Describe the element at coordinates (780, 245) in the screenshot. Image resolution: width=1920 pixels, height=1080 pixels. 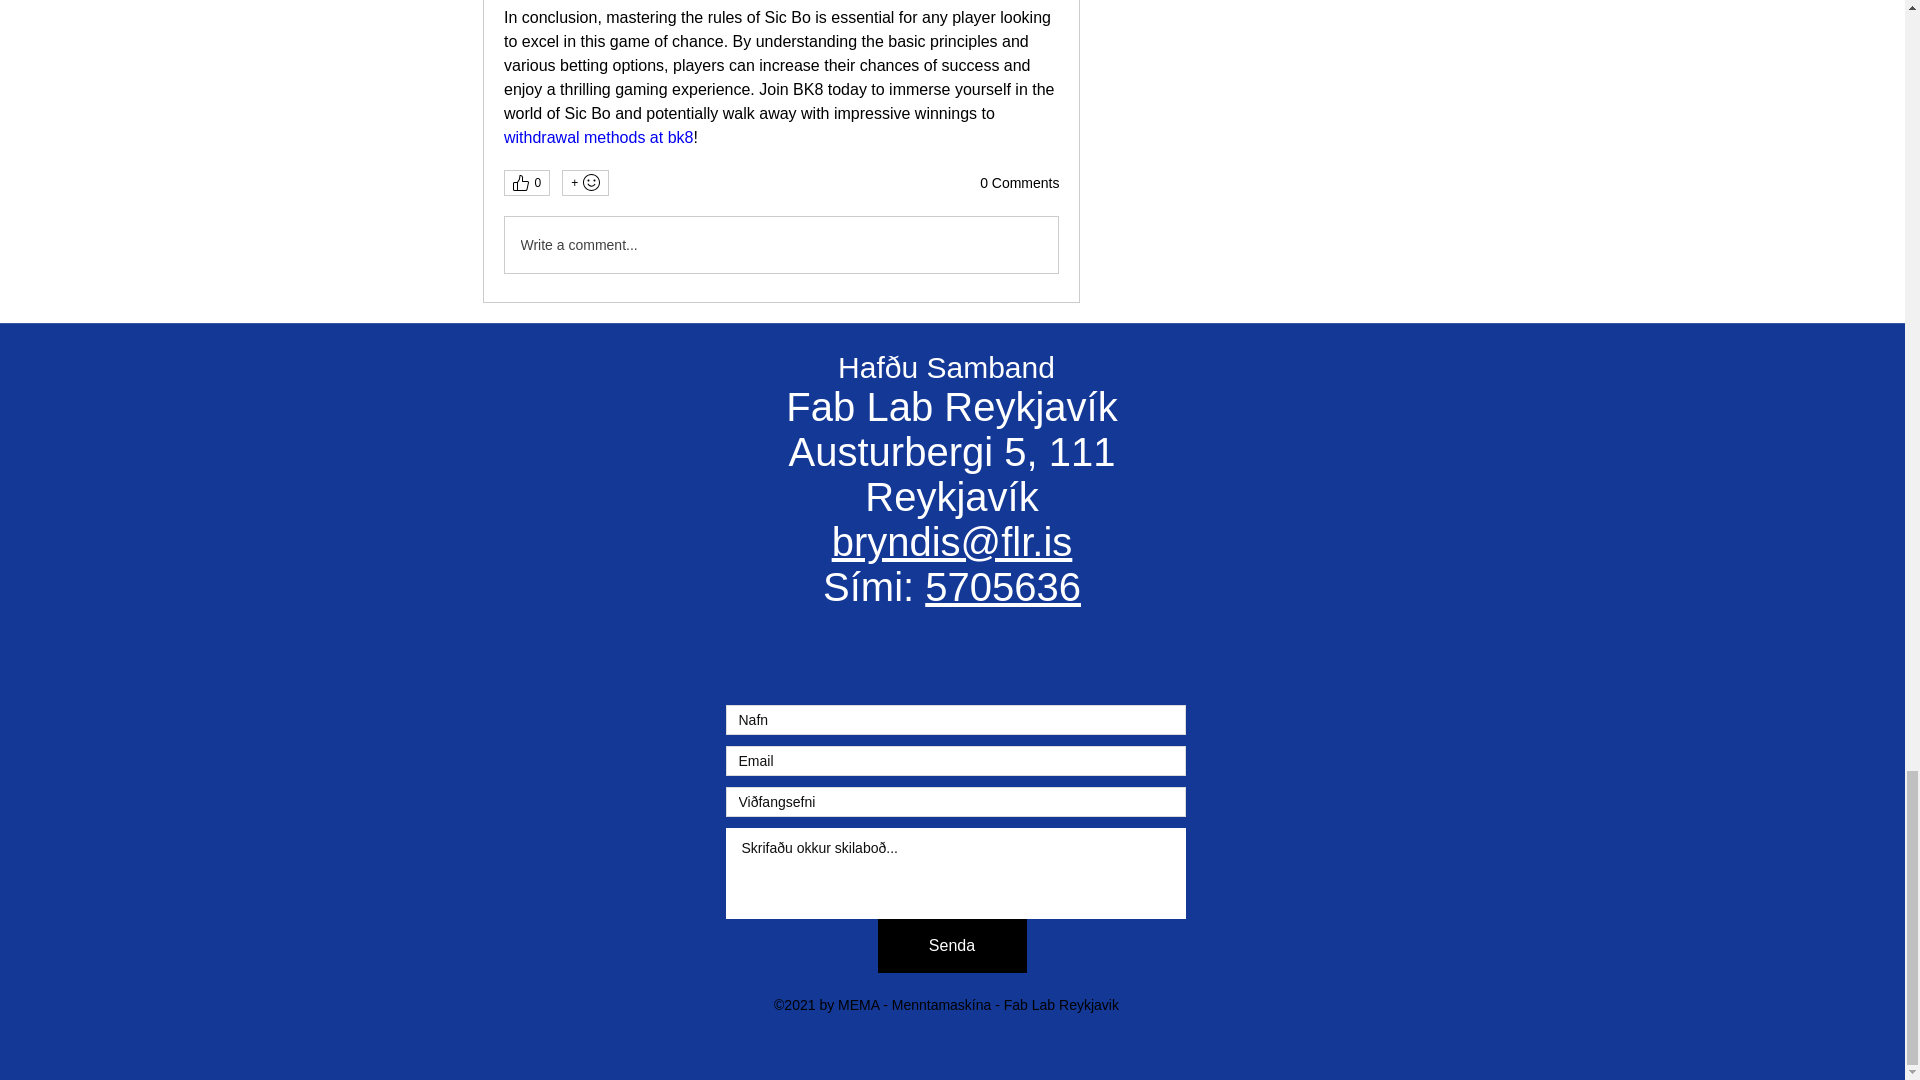
I see `Write a comment...` at that location.